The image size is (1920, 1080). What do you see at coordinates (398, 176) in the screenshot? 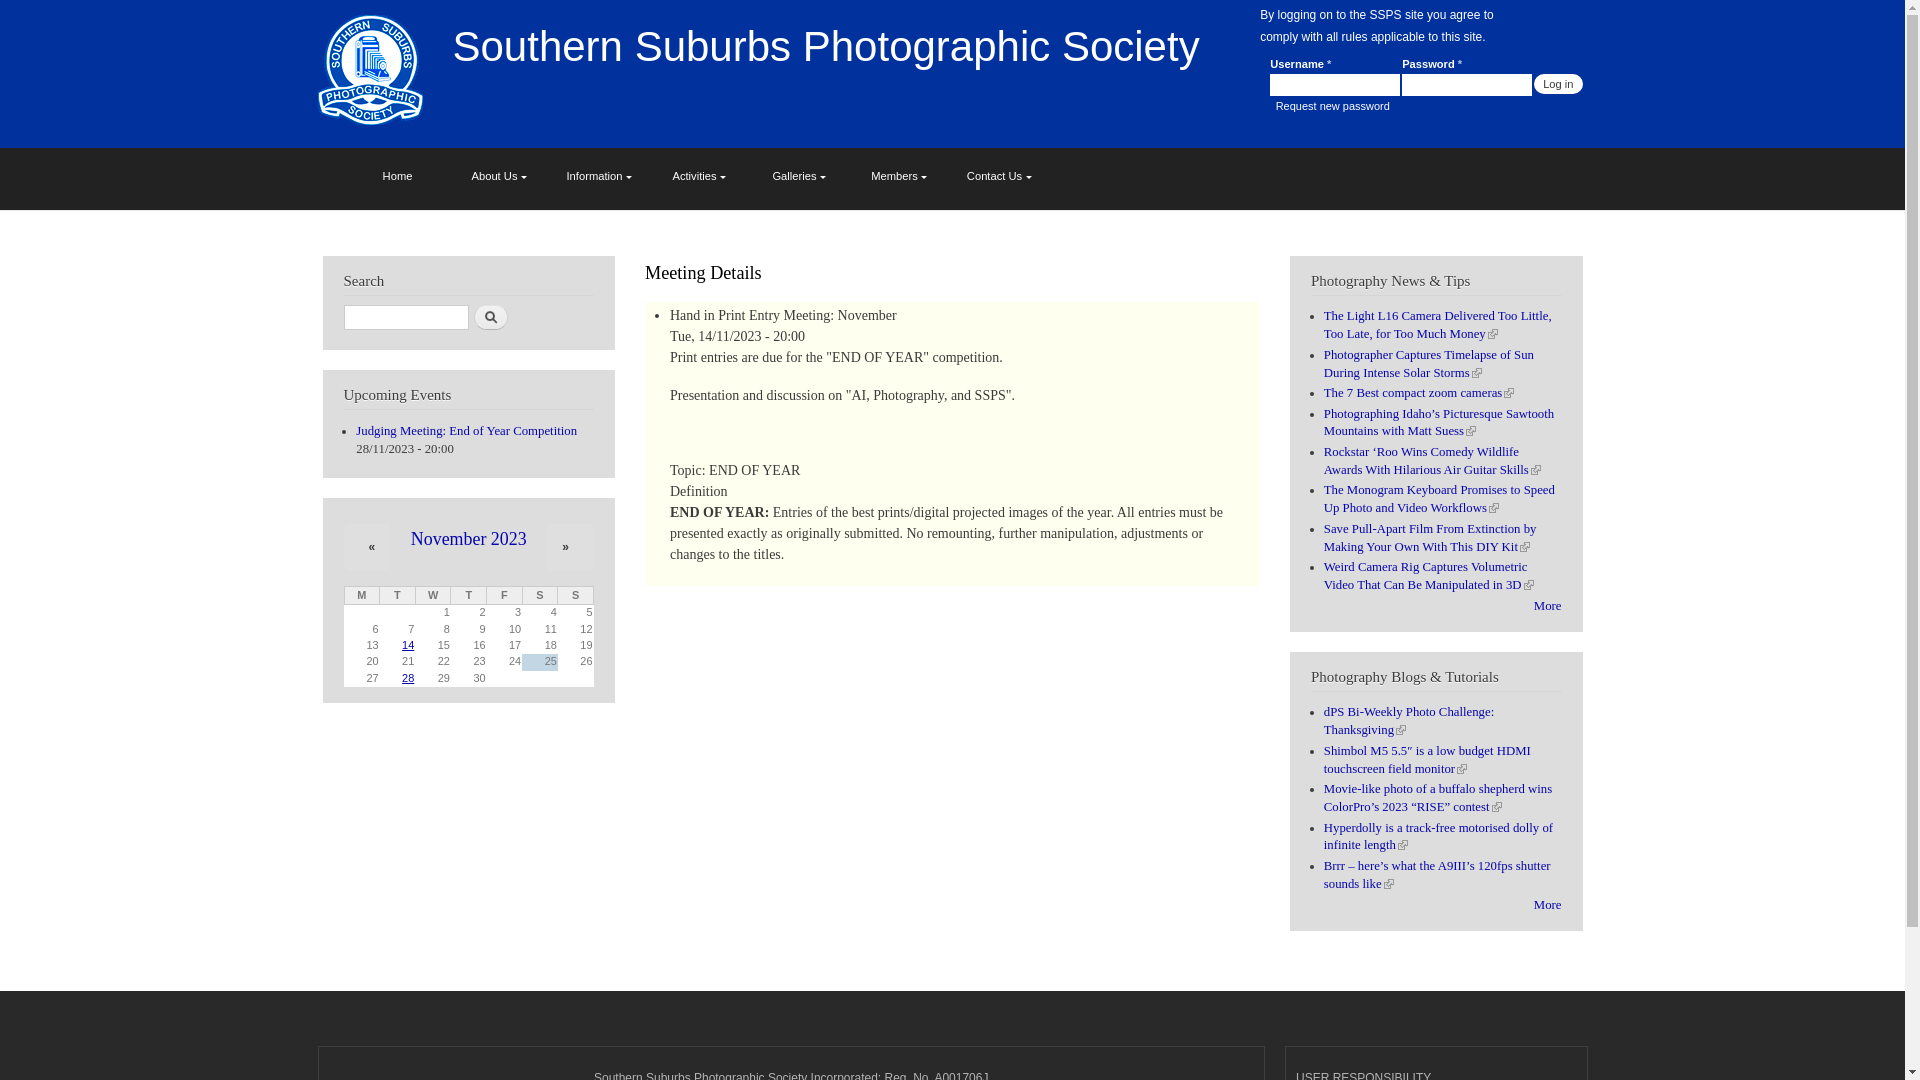
I see `Home` at bounding box center [398, 176].